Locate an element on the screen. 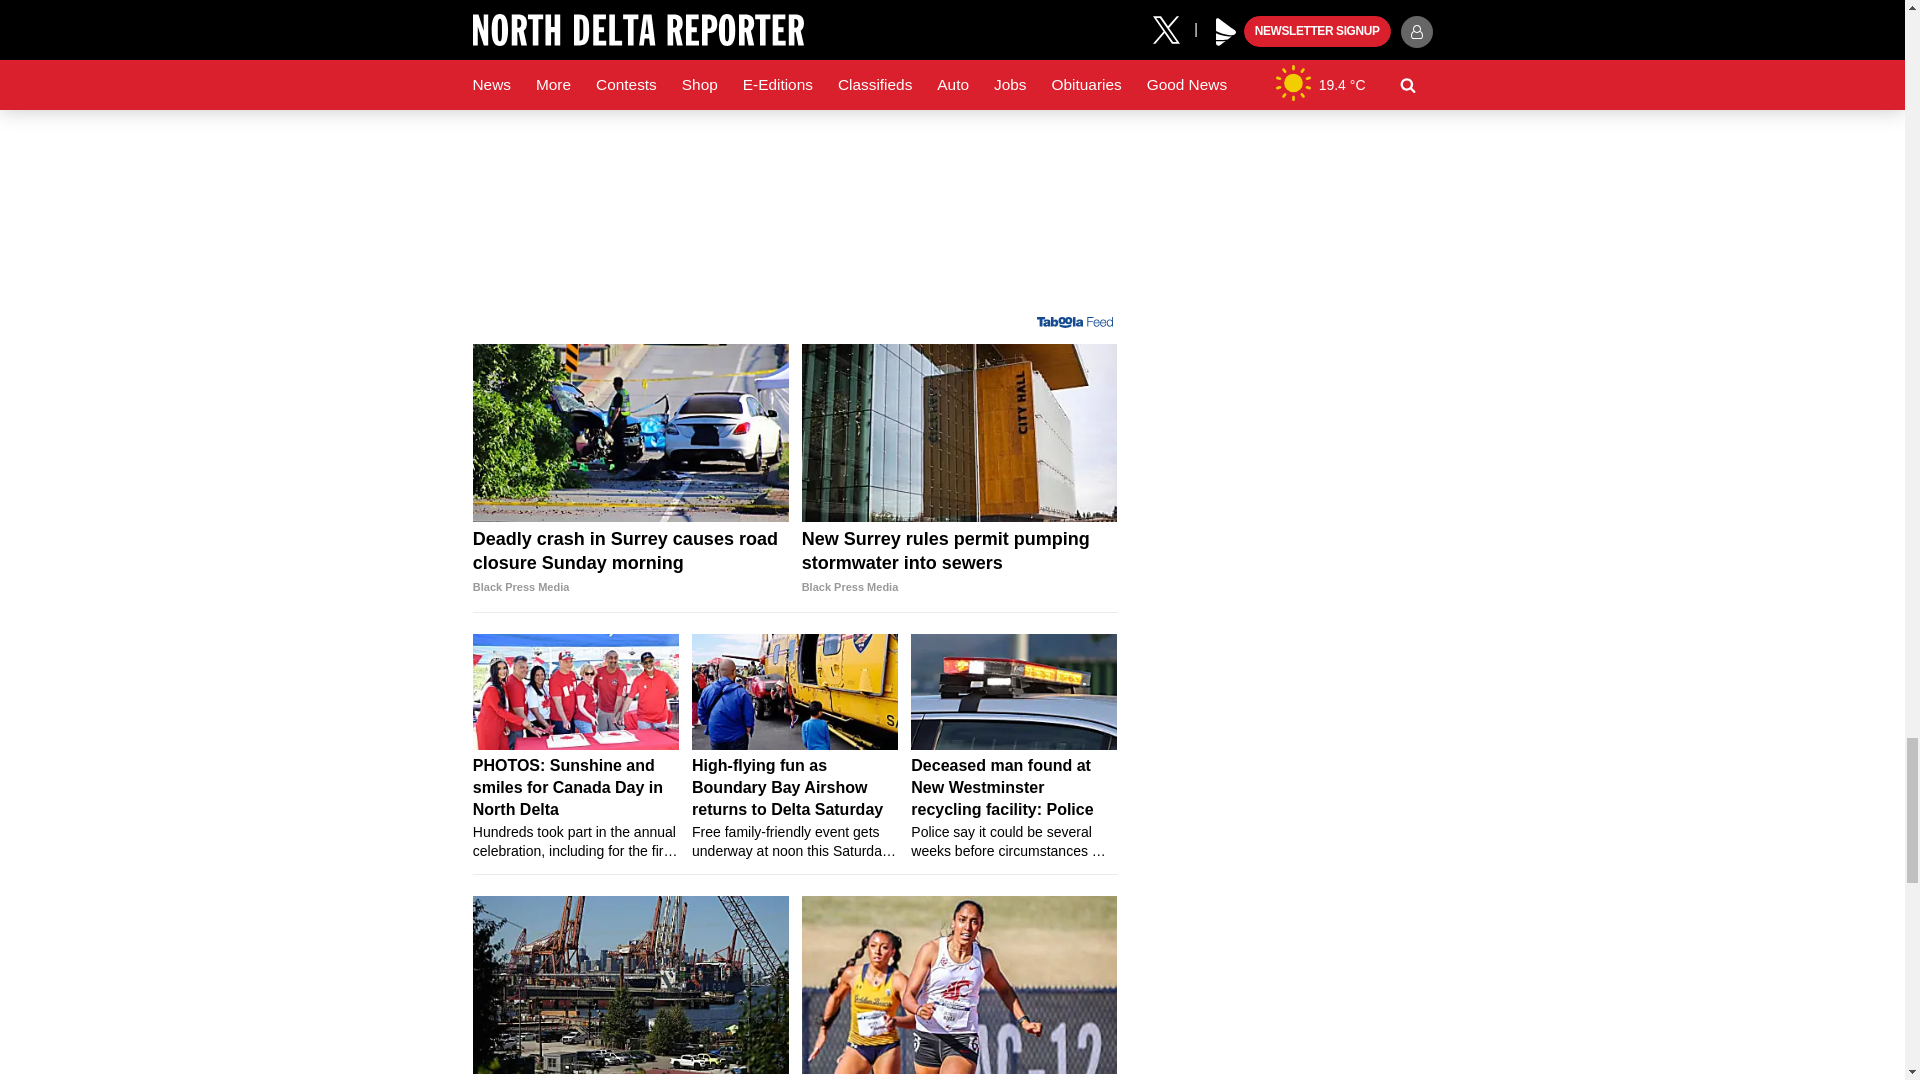 Image resolution: width=1920 pixels, height=1080 pixels. 3rd party ad content is located at coordinates (794, 186).